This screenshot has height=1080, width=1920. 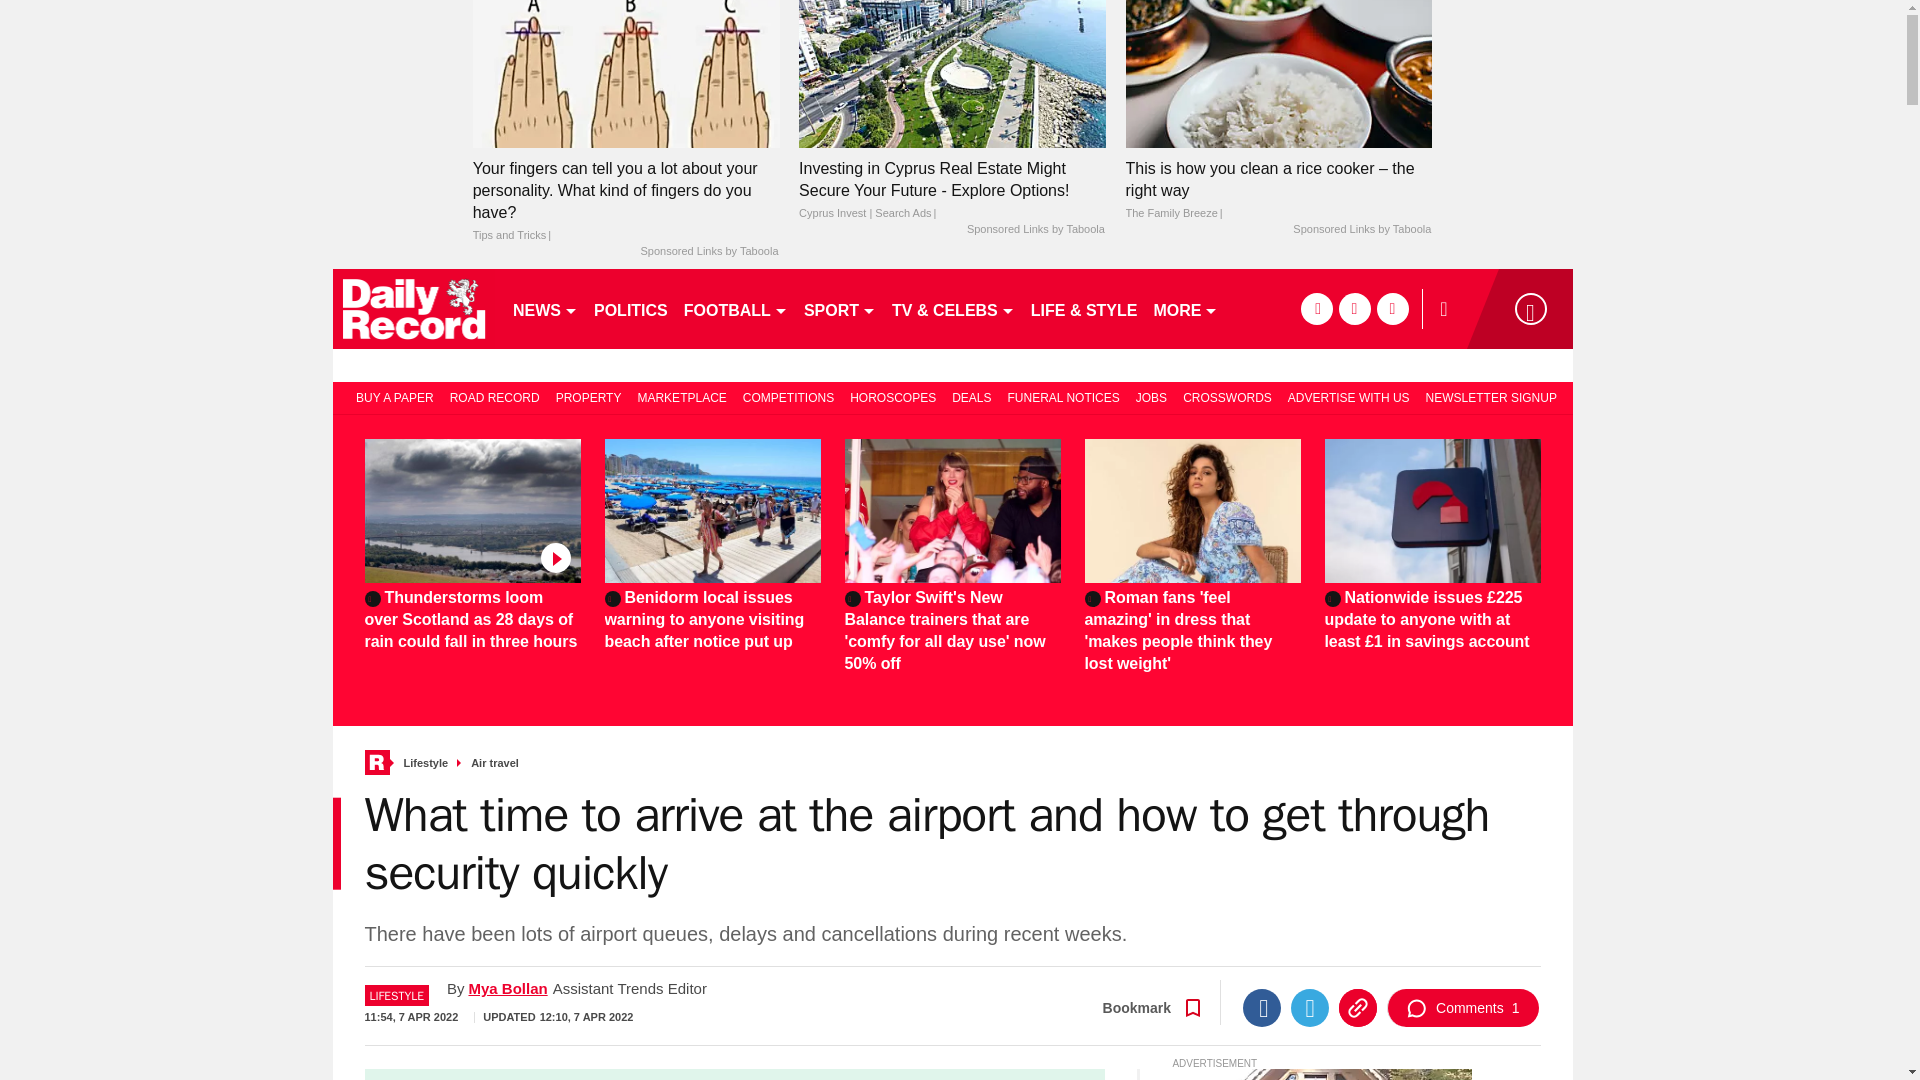 I want to click on instagram, so click(x=1392, y=308).